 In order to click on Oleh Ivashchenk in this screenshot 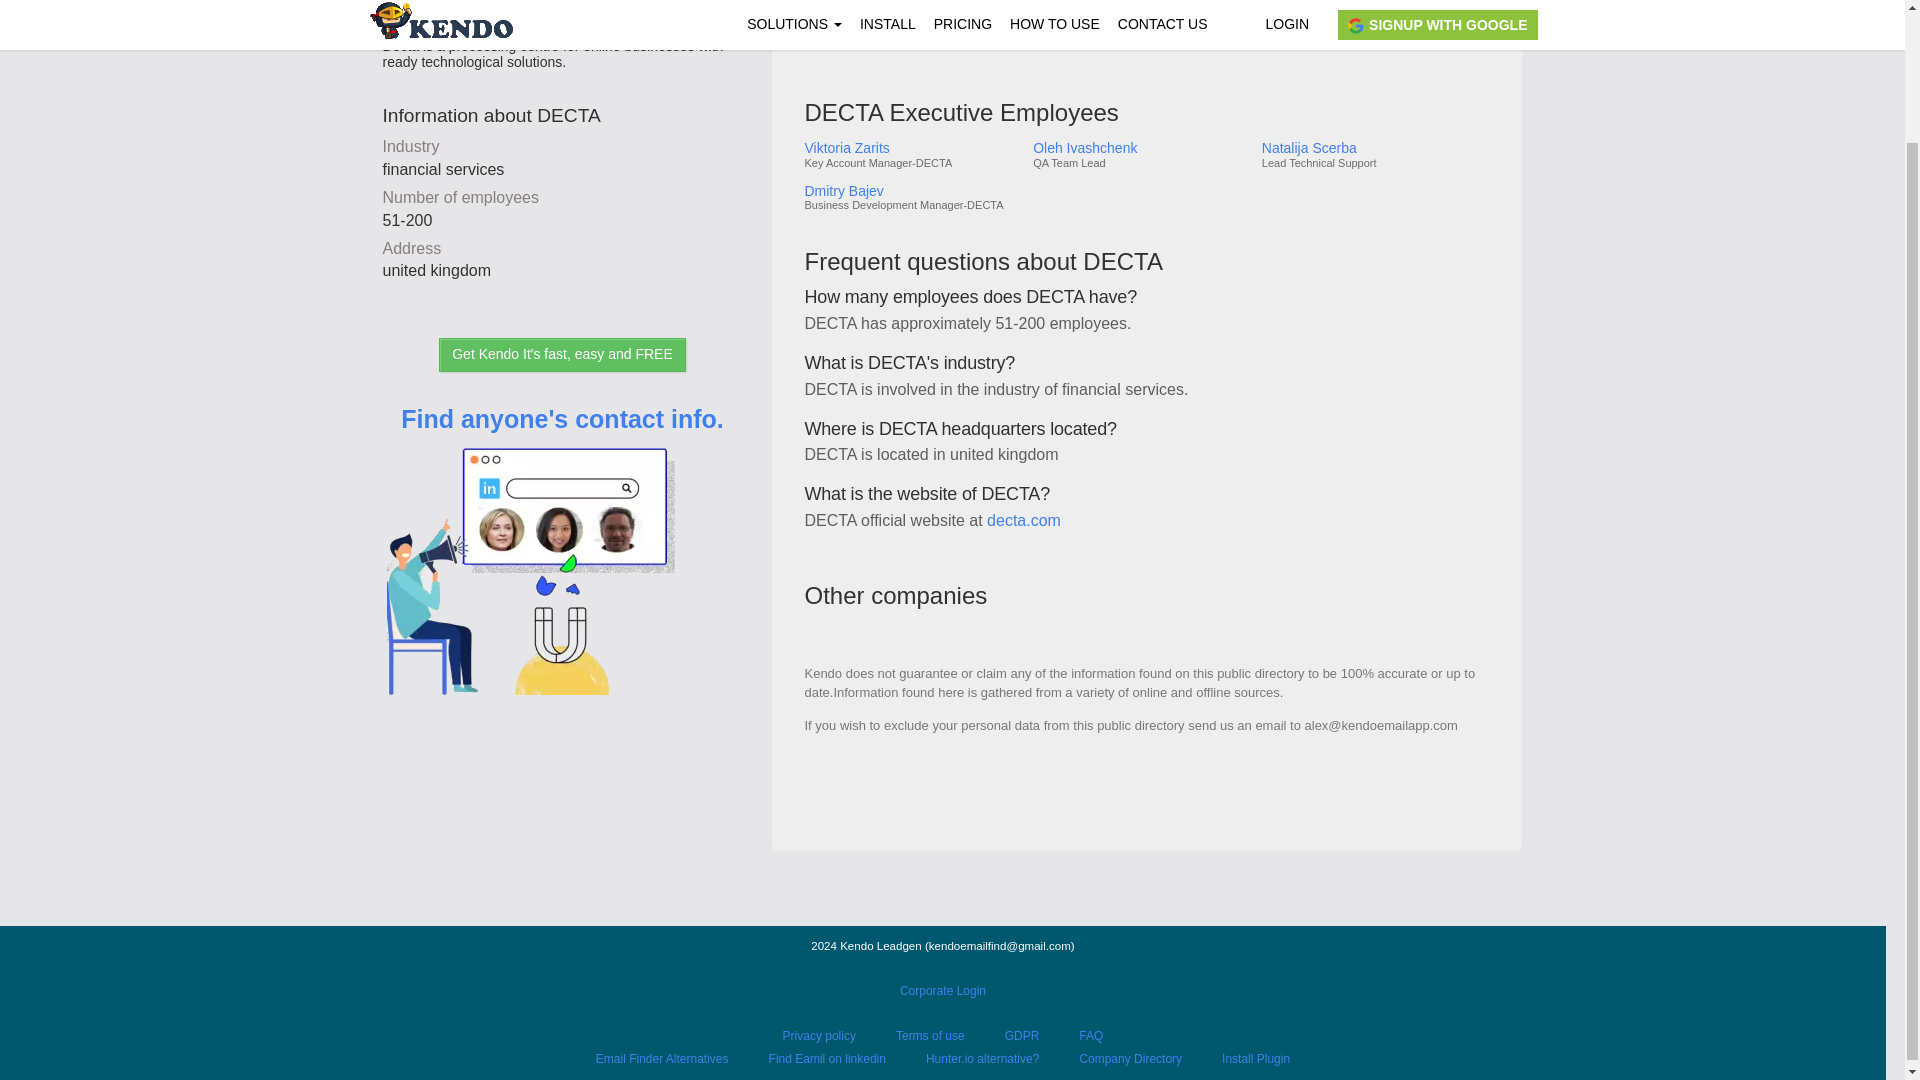, I will do `click(1139, 148)`.